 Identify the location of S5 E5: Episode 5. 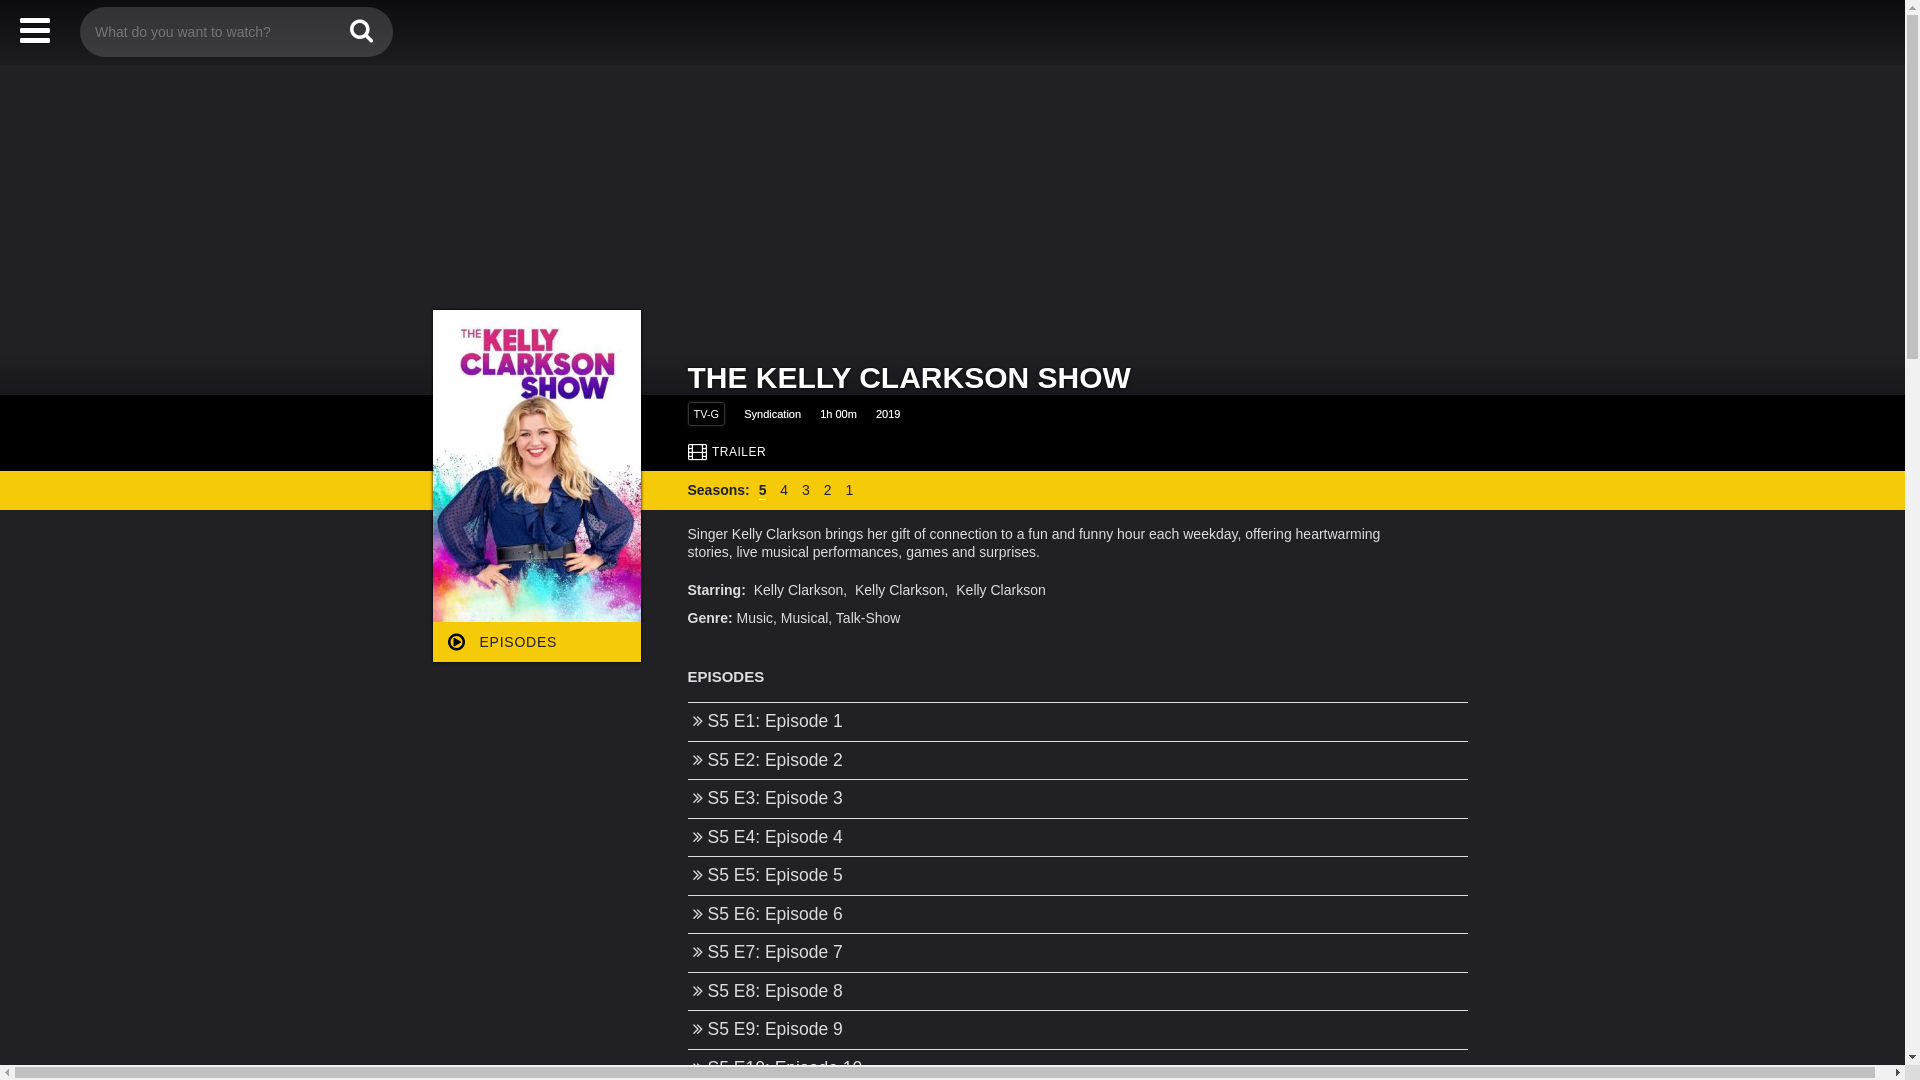
(1078, 876).